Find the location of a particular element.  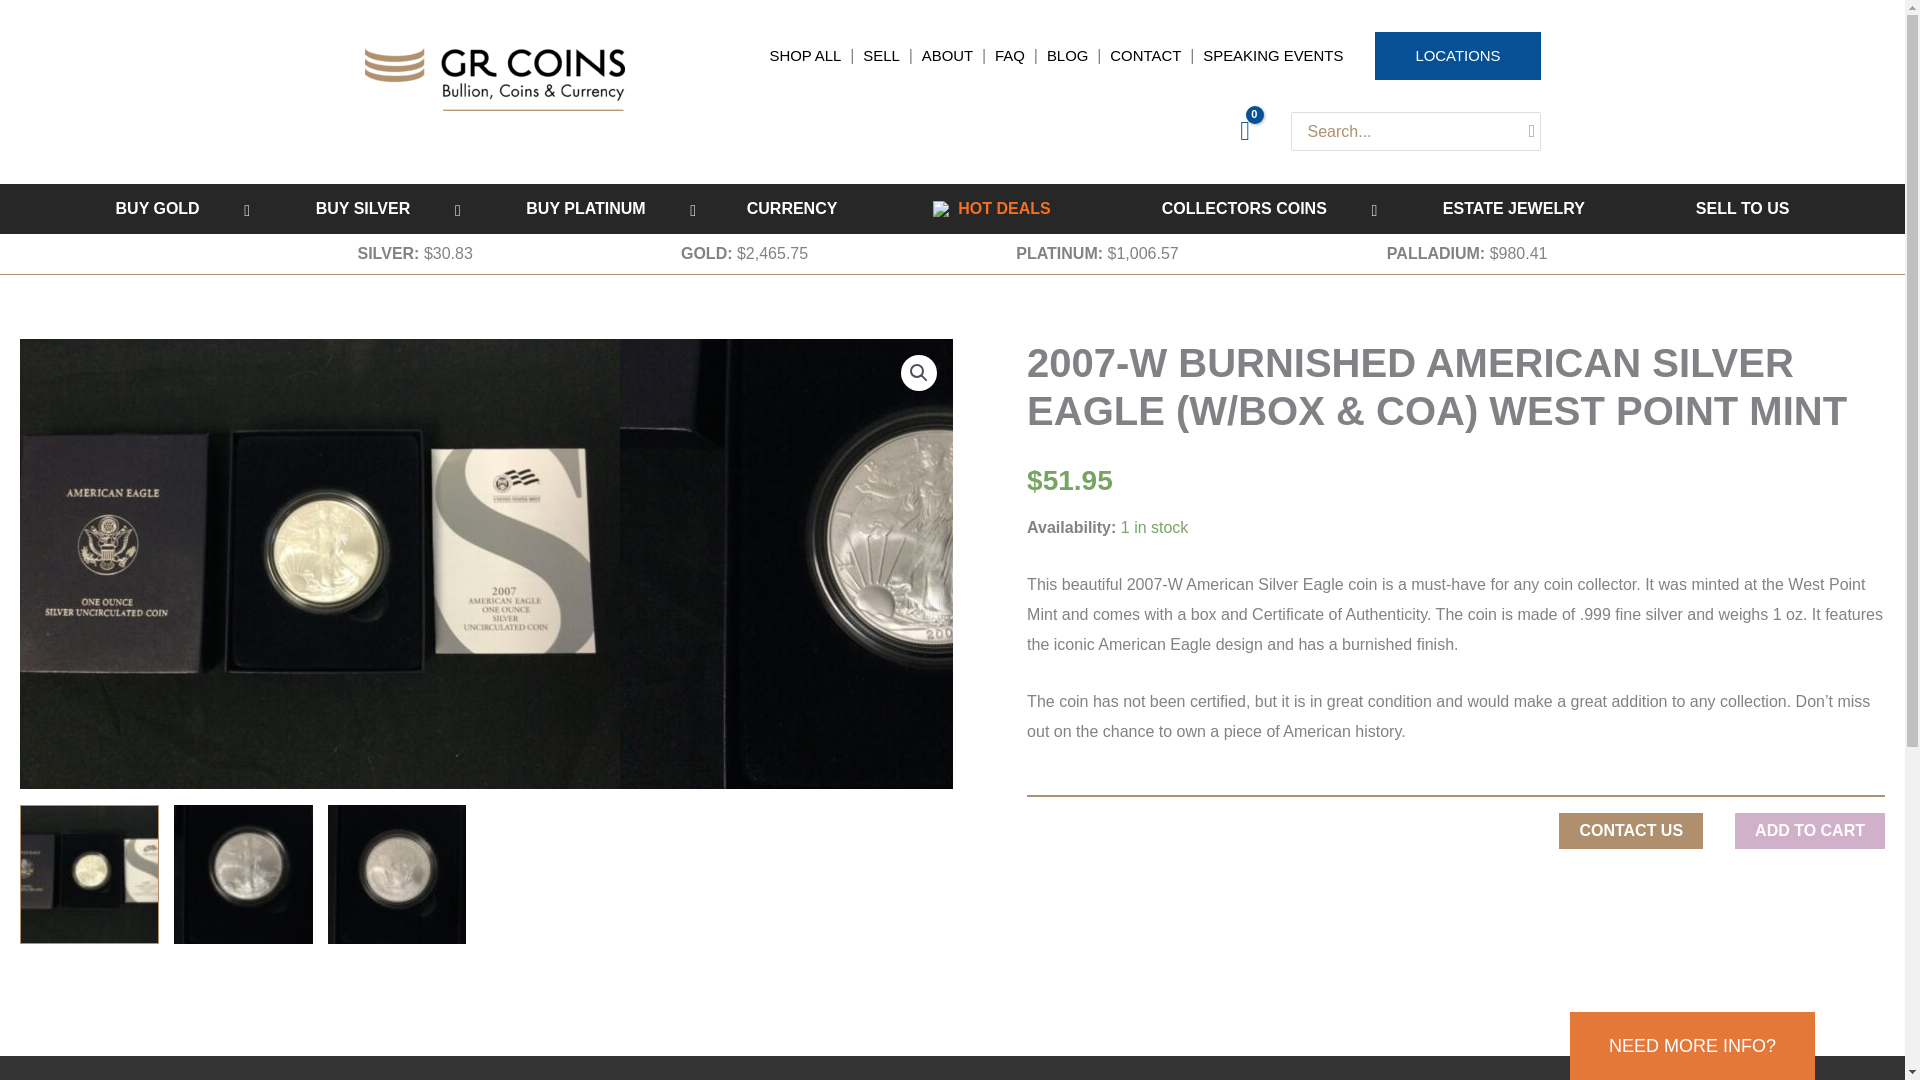

SHOP ALL is located at coordinates (804, 55).